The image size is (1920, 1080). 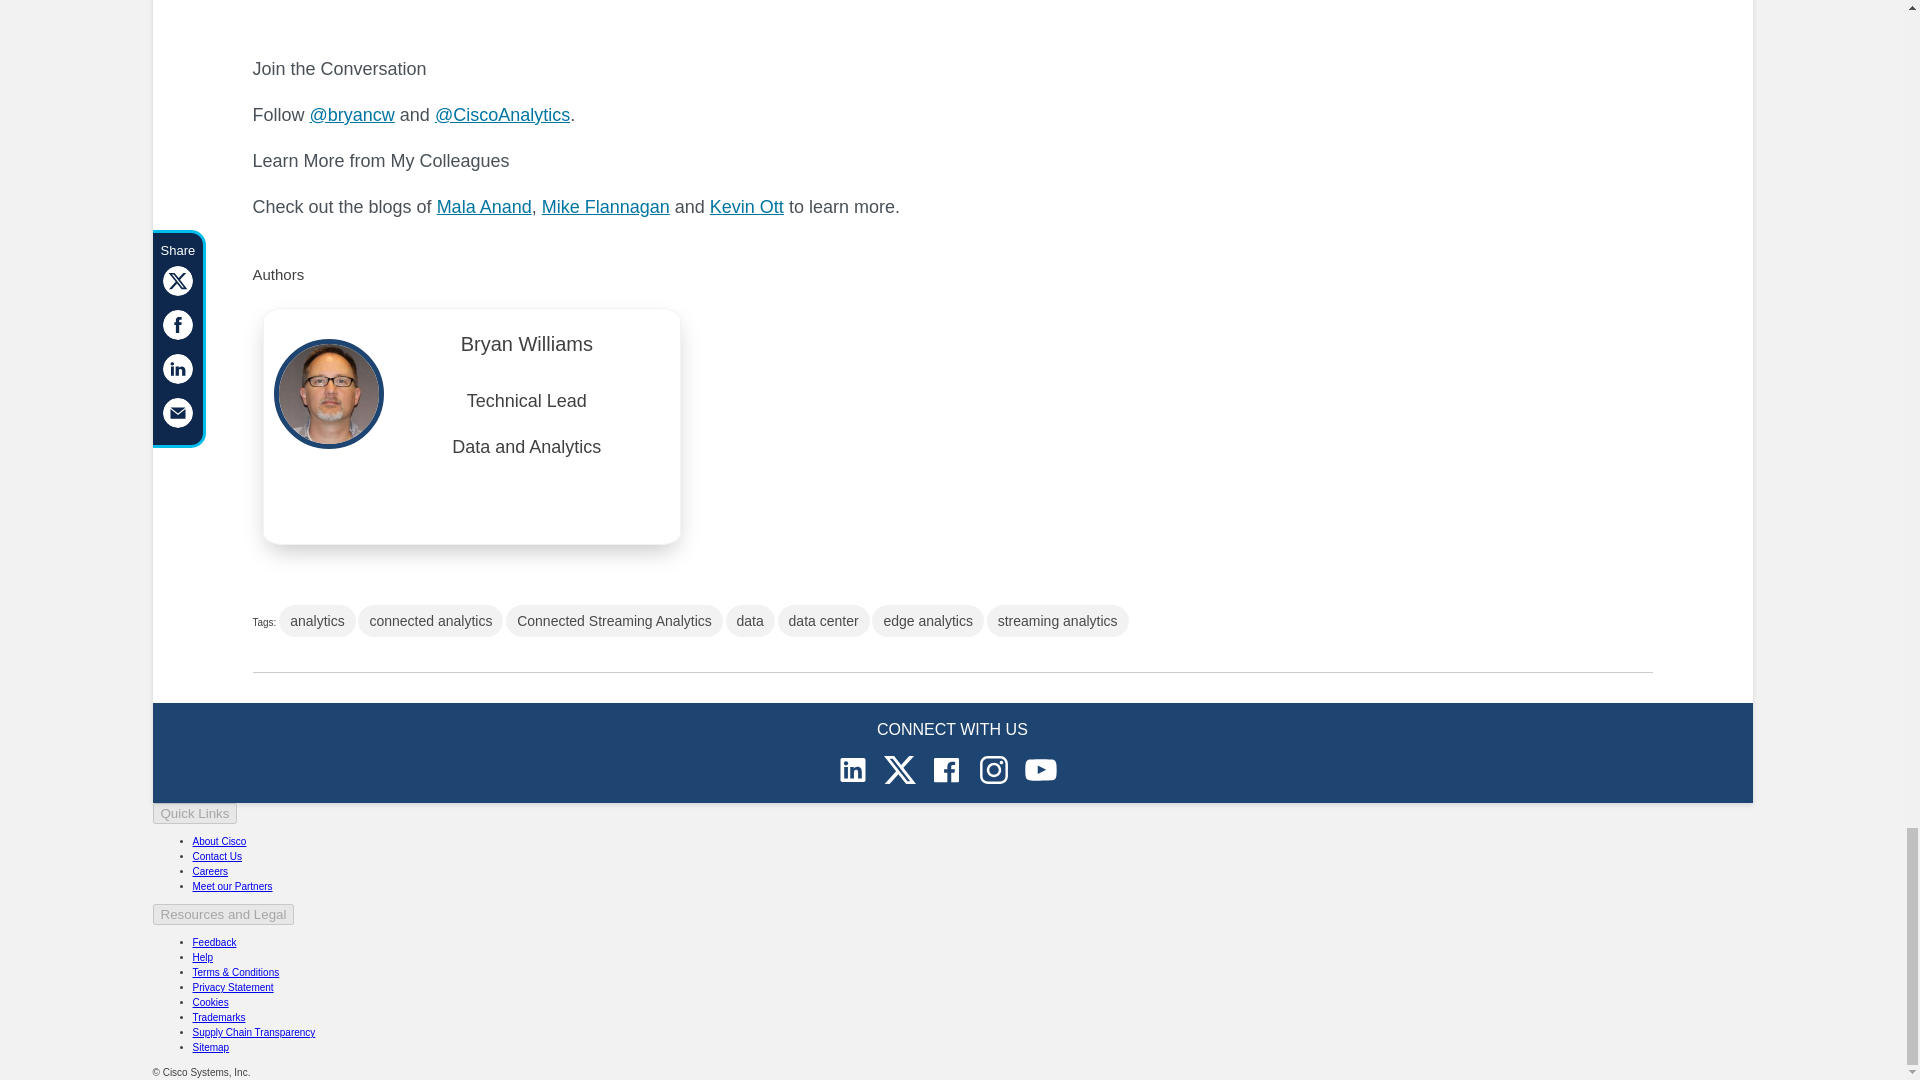 What do you see at coordinates (823, 620) in the screenshot?
I see `data center` at bounding box center [823, 620].